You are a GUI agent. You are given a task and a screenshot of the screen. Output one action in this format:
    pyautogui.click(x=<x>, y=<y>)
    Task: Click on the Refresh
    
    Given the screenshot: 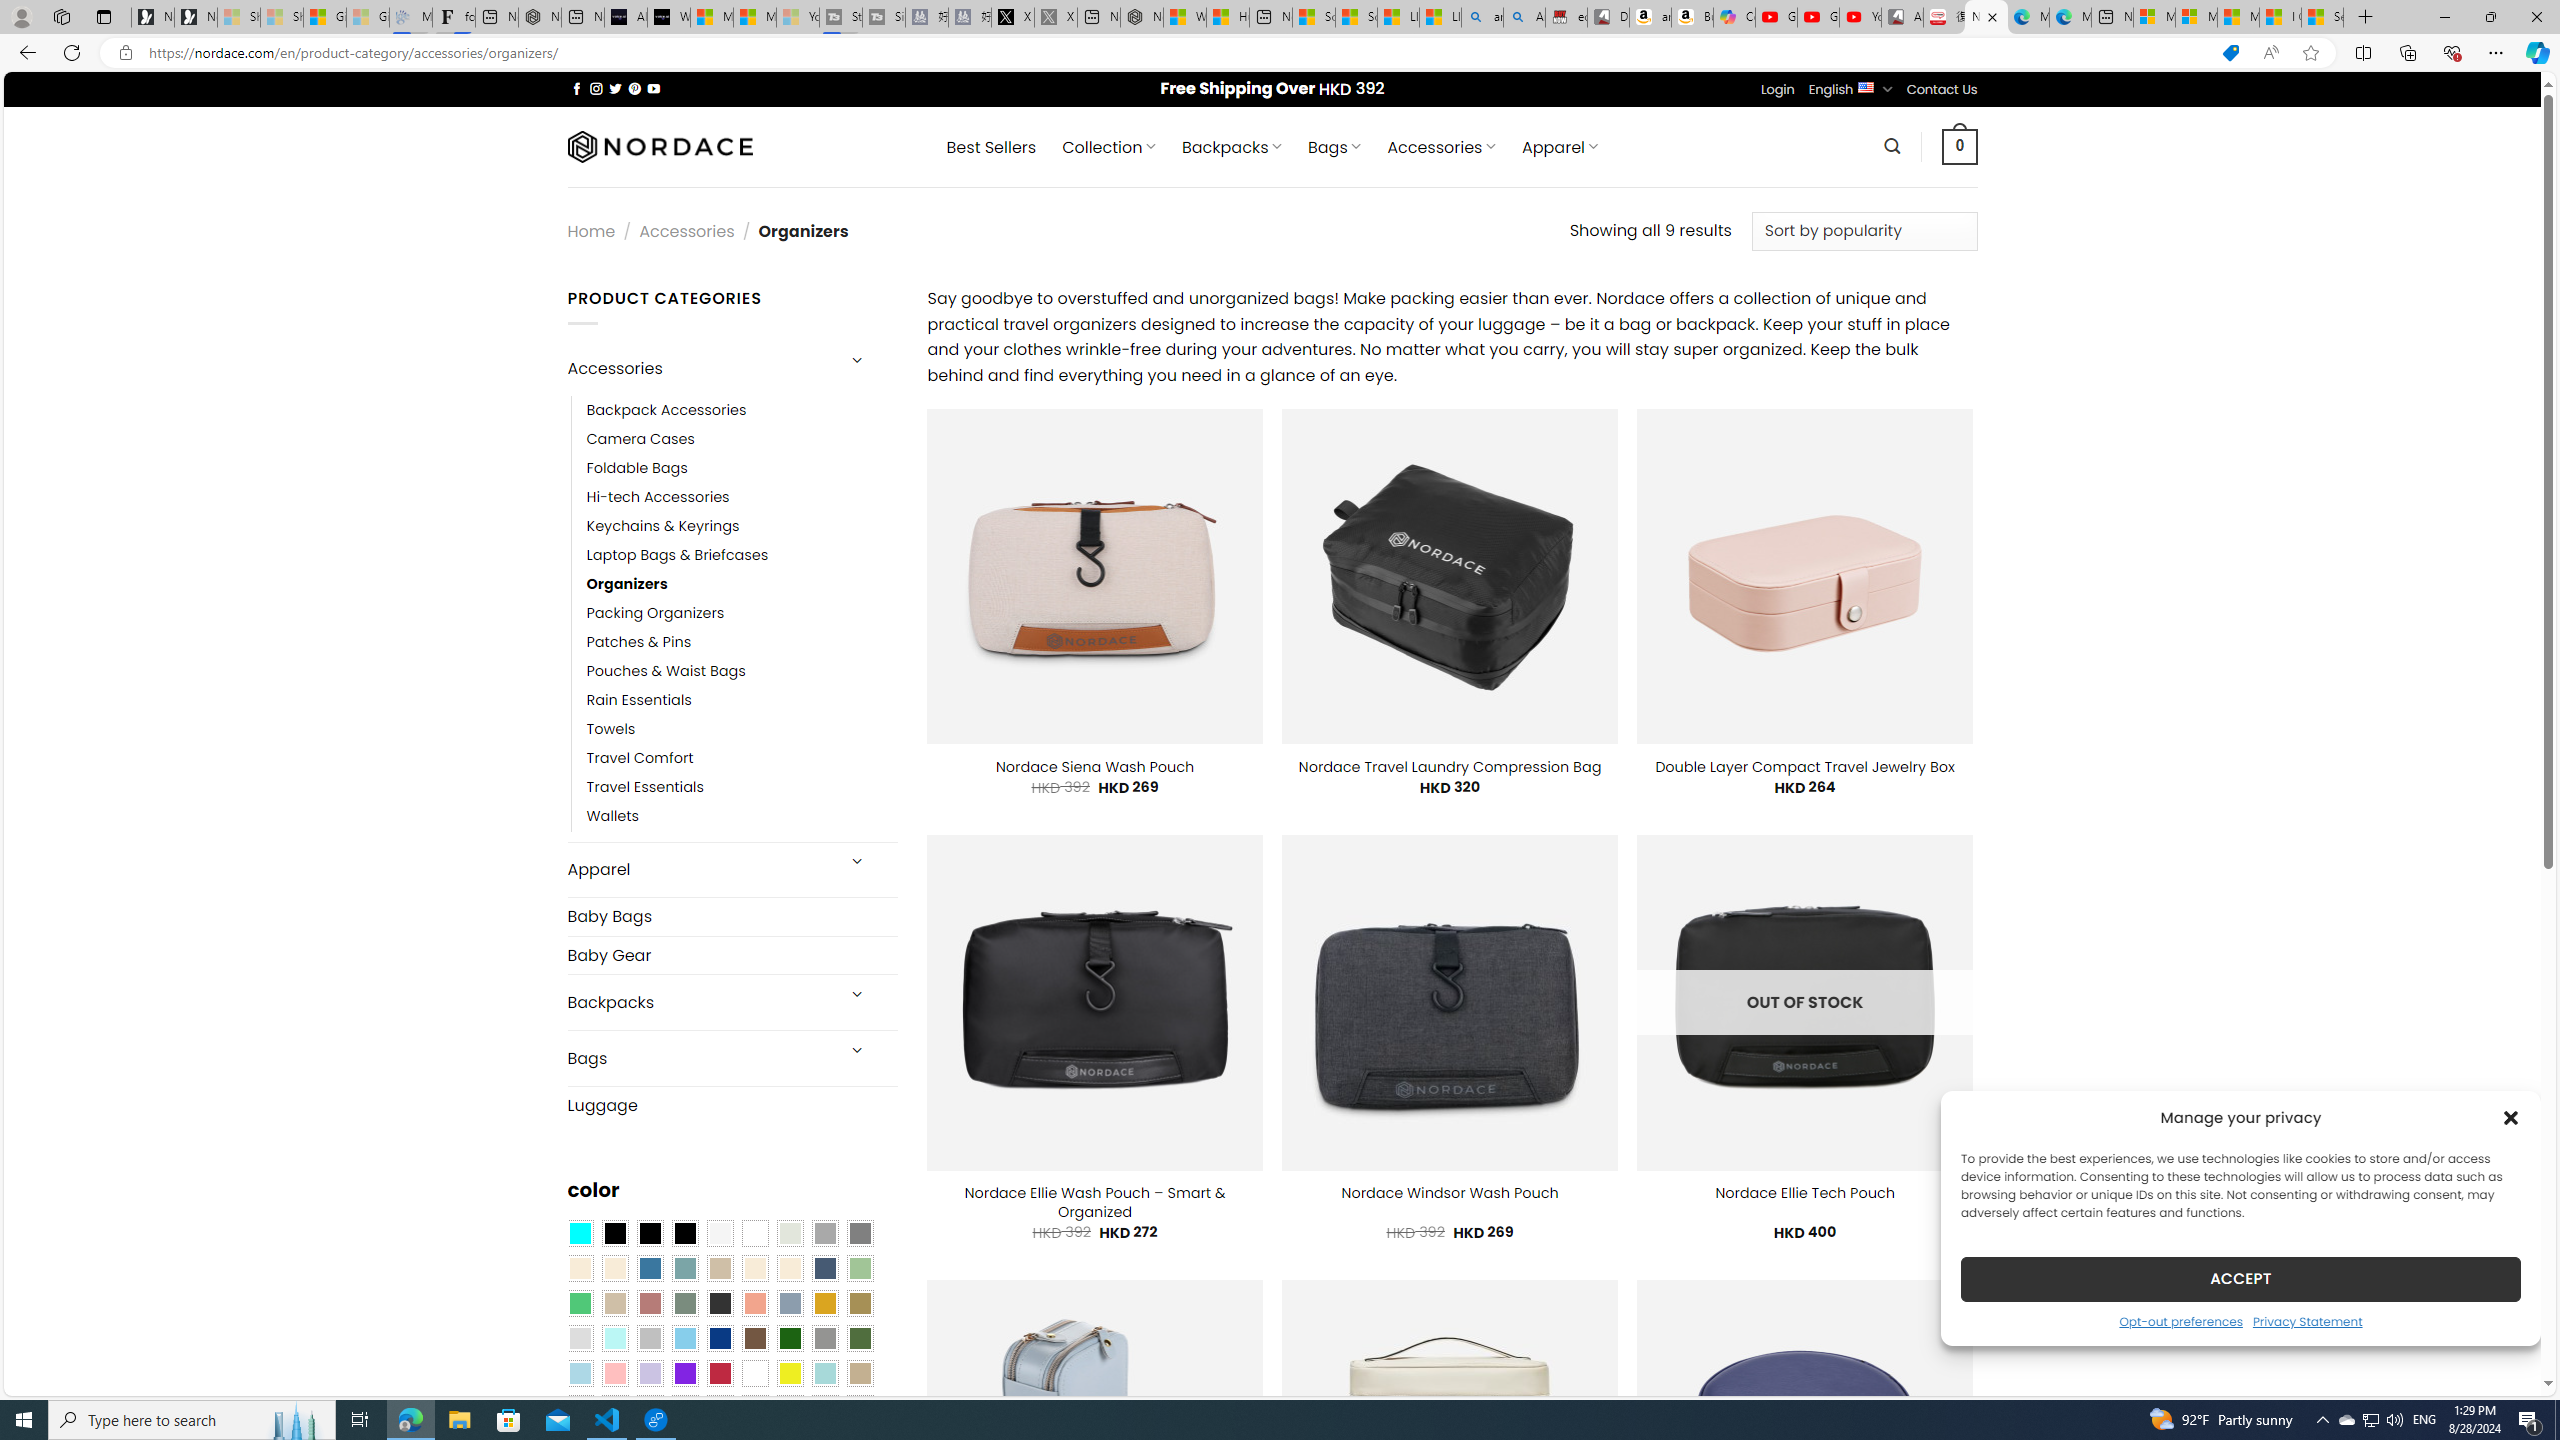 What is the action you would take?
    pyautogui.click(x=72, y=52)
    